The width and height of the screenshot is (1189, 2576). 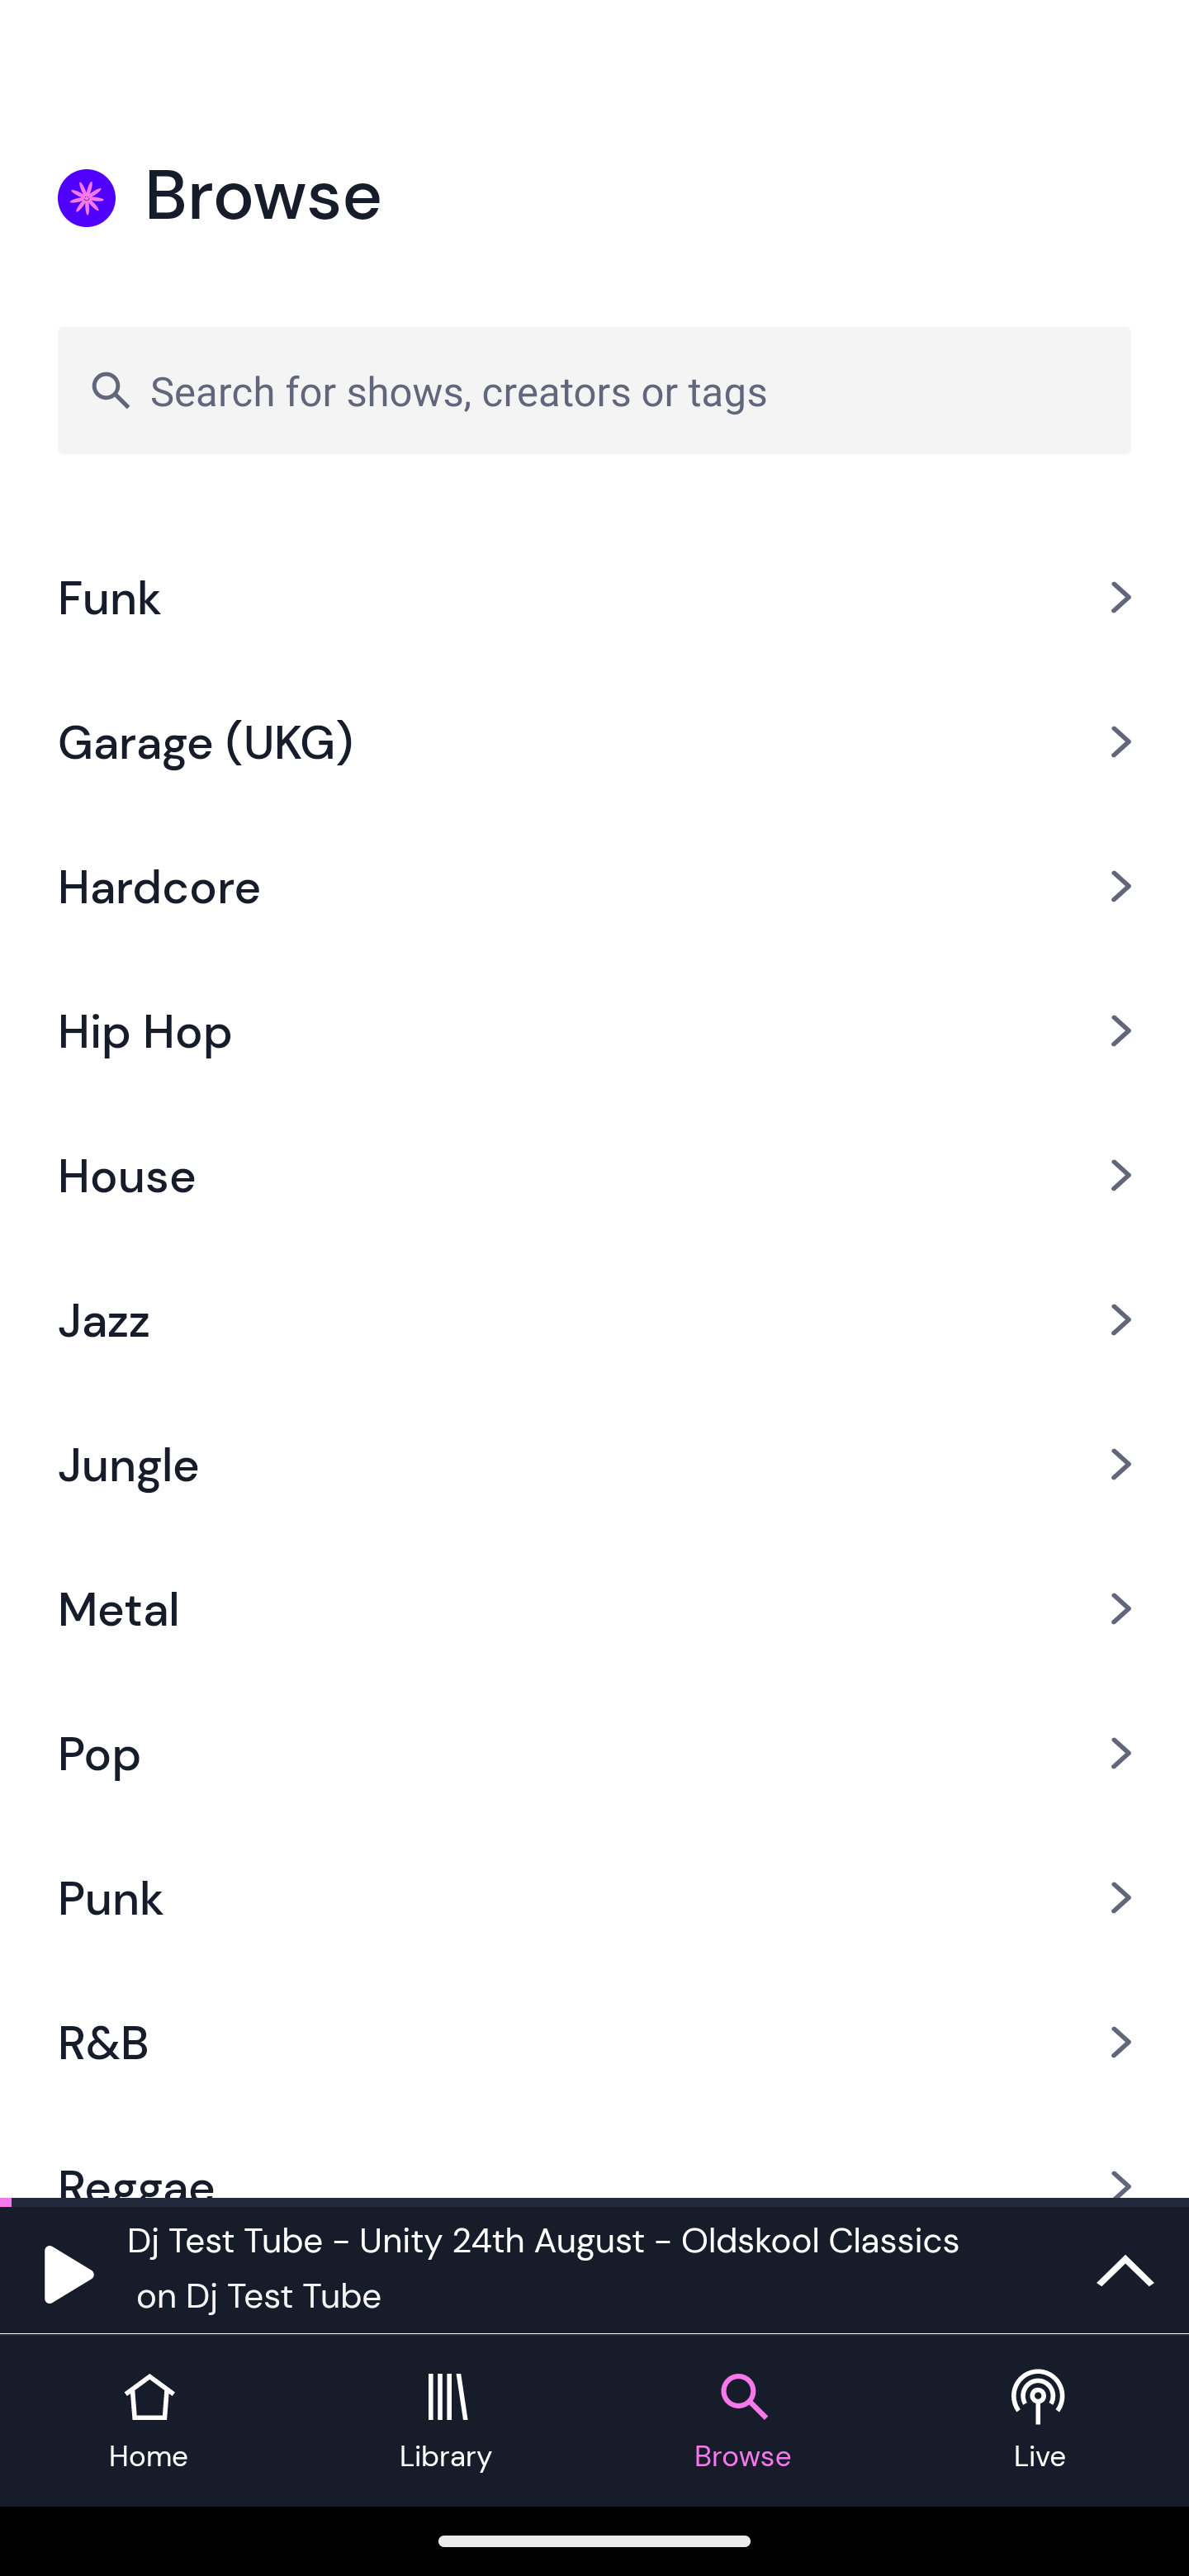 I want to click on Funk, so click(x=594, y=598).